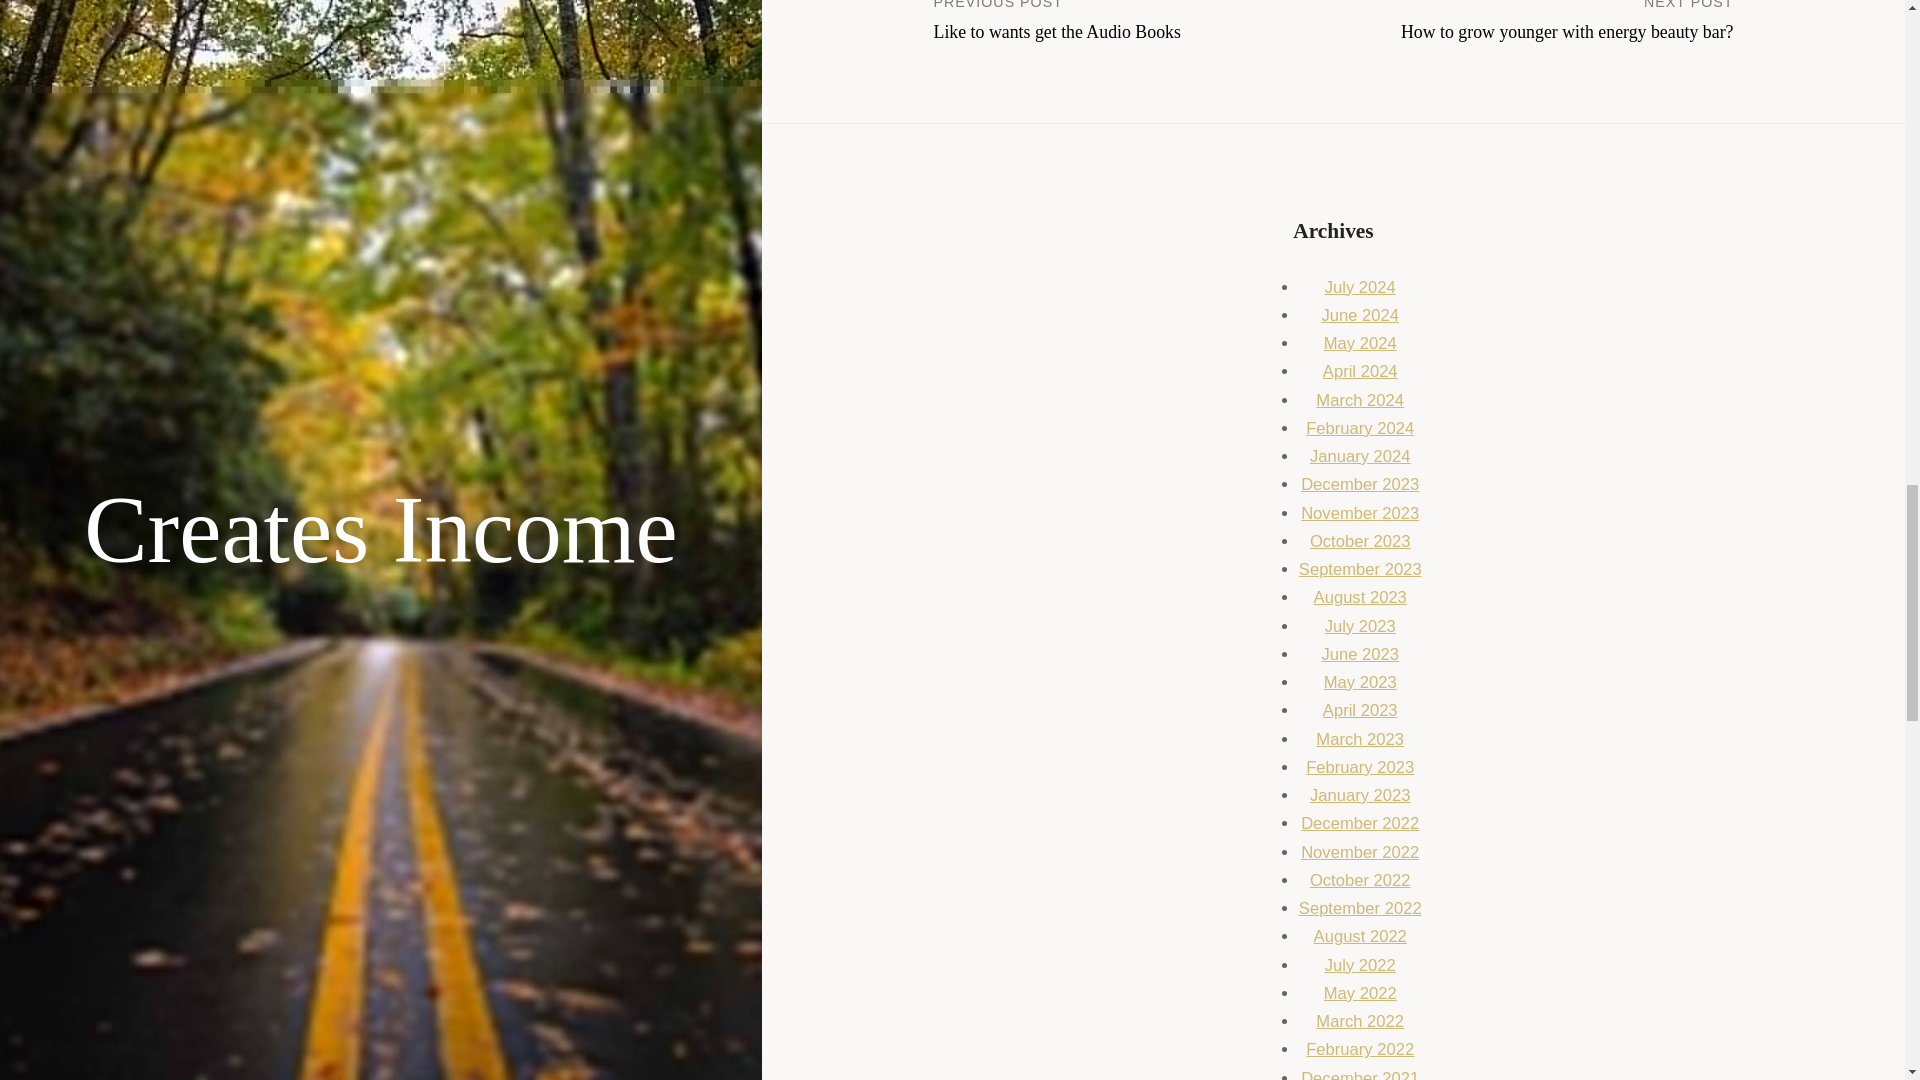  I want to click on December 2022, so click(1360, 682).